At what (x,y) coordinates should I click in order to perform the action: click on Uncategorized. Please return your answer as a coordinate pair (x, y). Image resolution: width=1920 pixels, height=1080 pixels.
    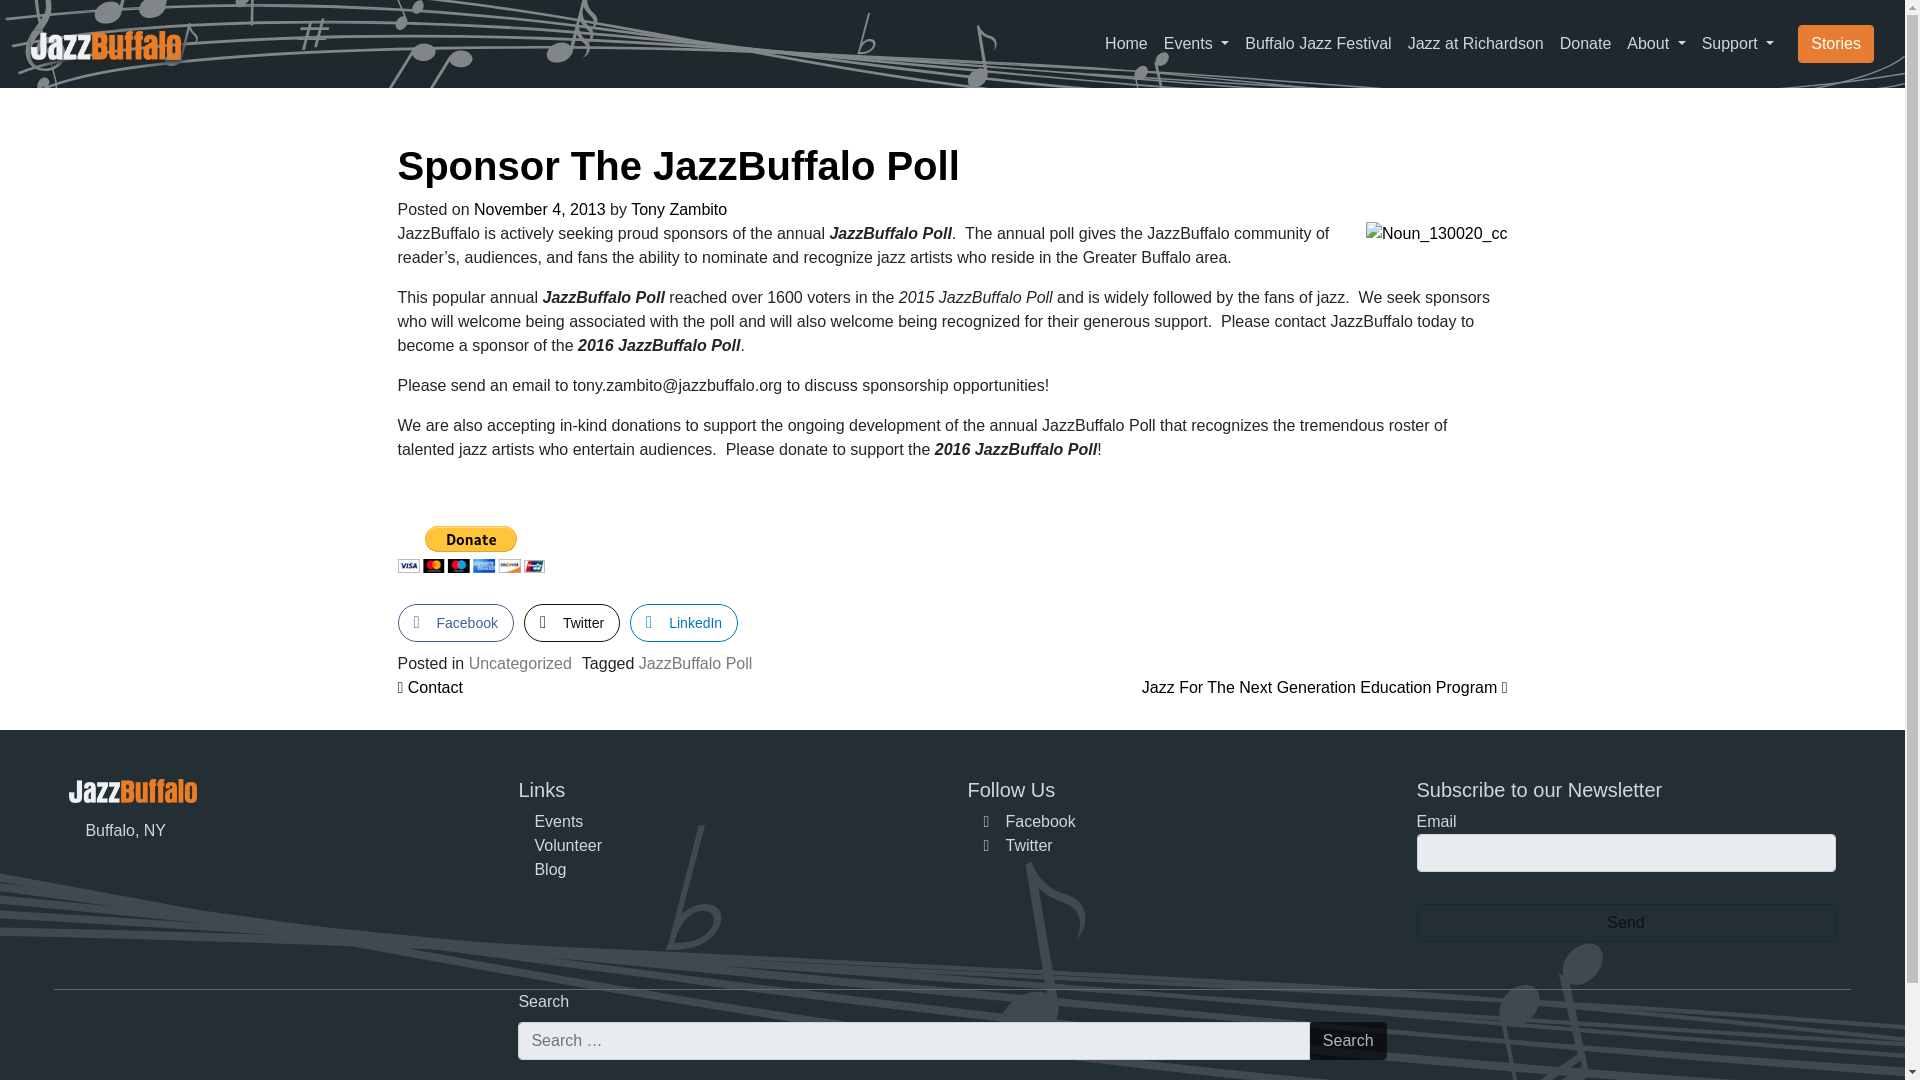
    Looking at the image, I should click on (520, 662).